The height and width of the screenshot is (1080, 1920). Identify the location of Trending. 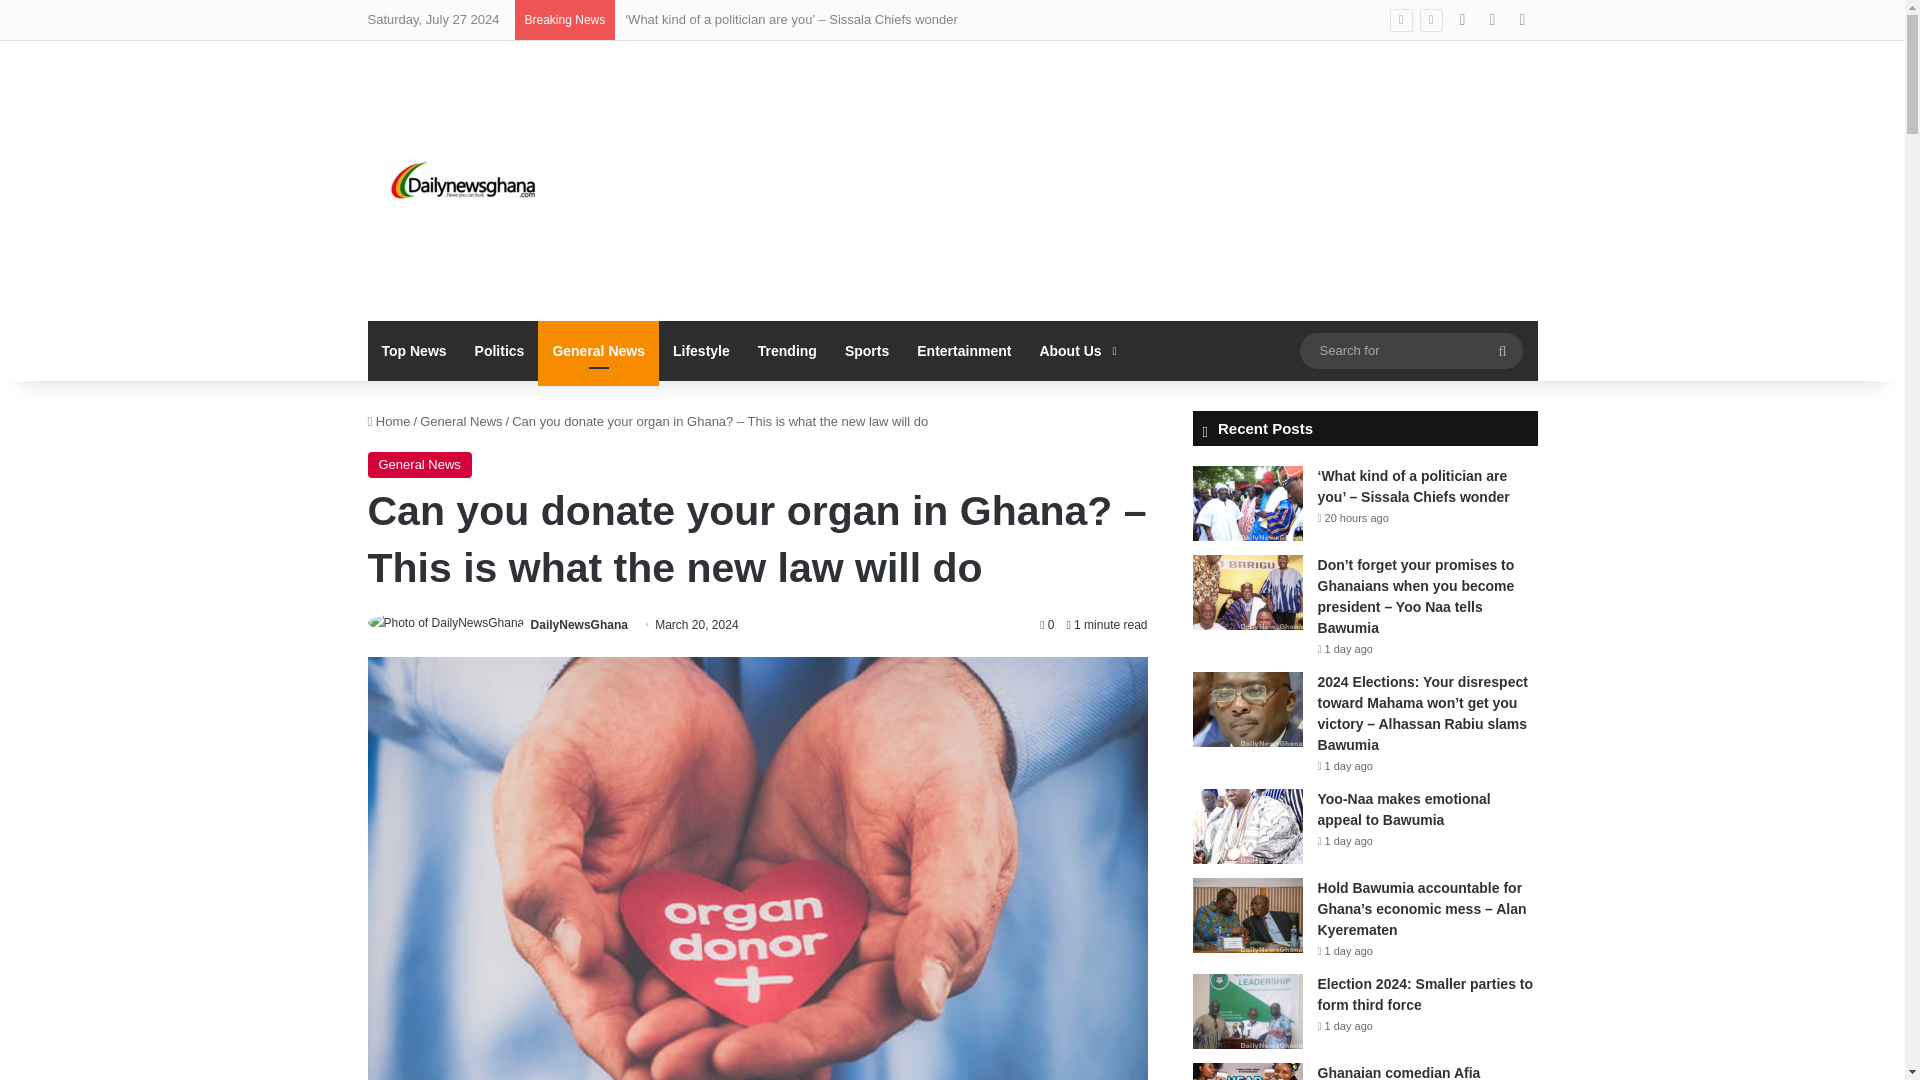
(788, 350).